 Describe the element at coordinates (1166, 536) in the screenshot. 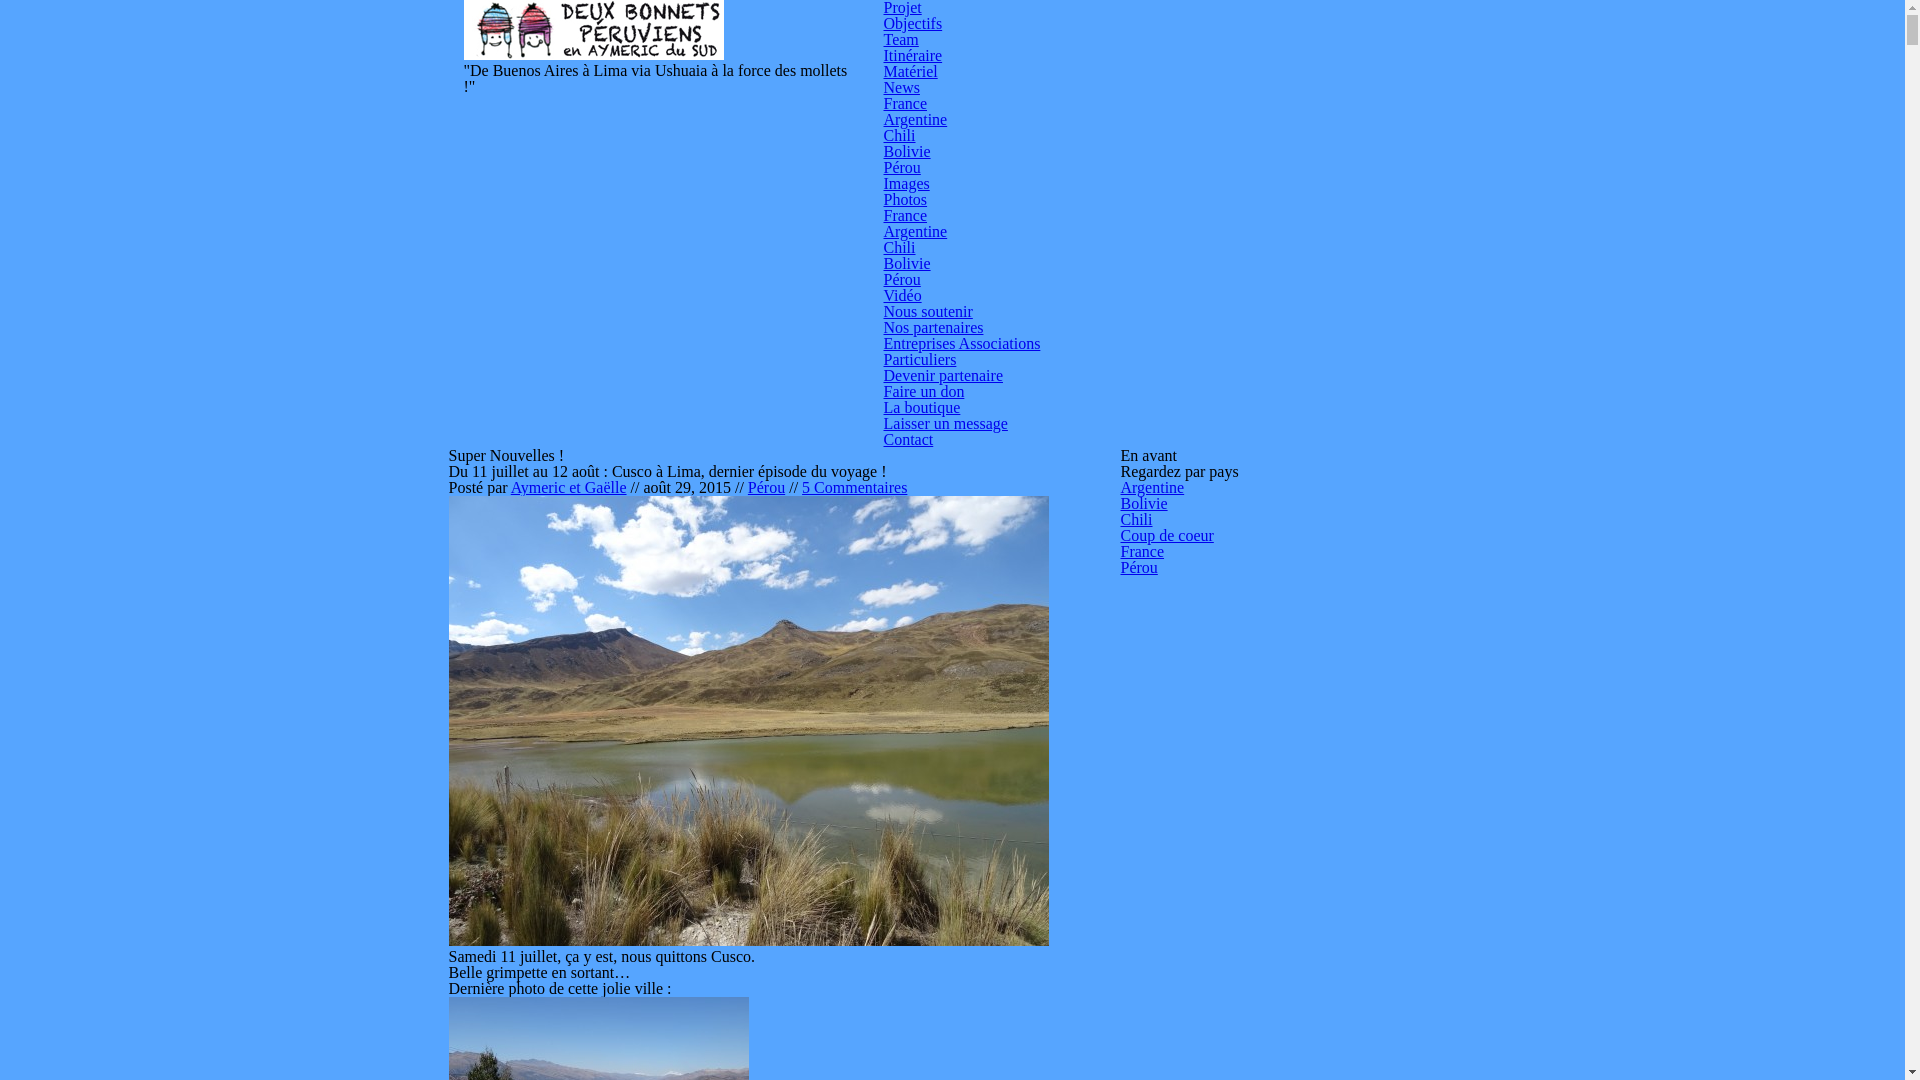

I see `Coup de coeur` at that location.